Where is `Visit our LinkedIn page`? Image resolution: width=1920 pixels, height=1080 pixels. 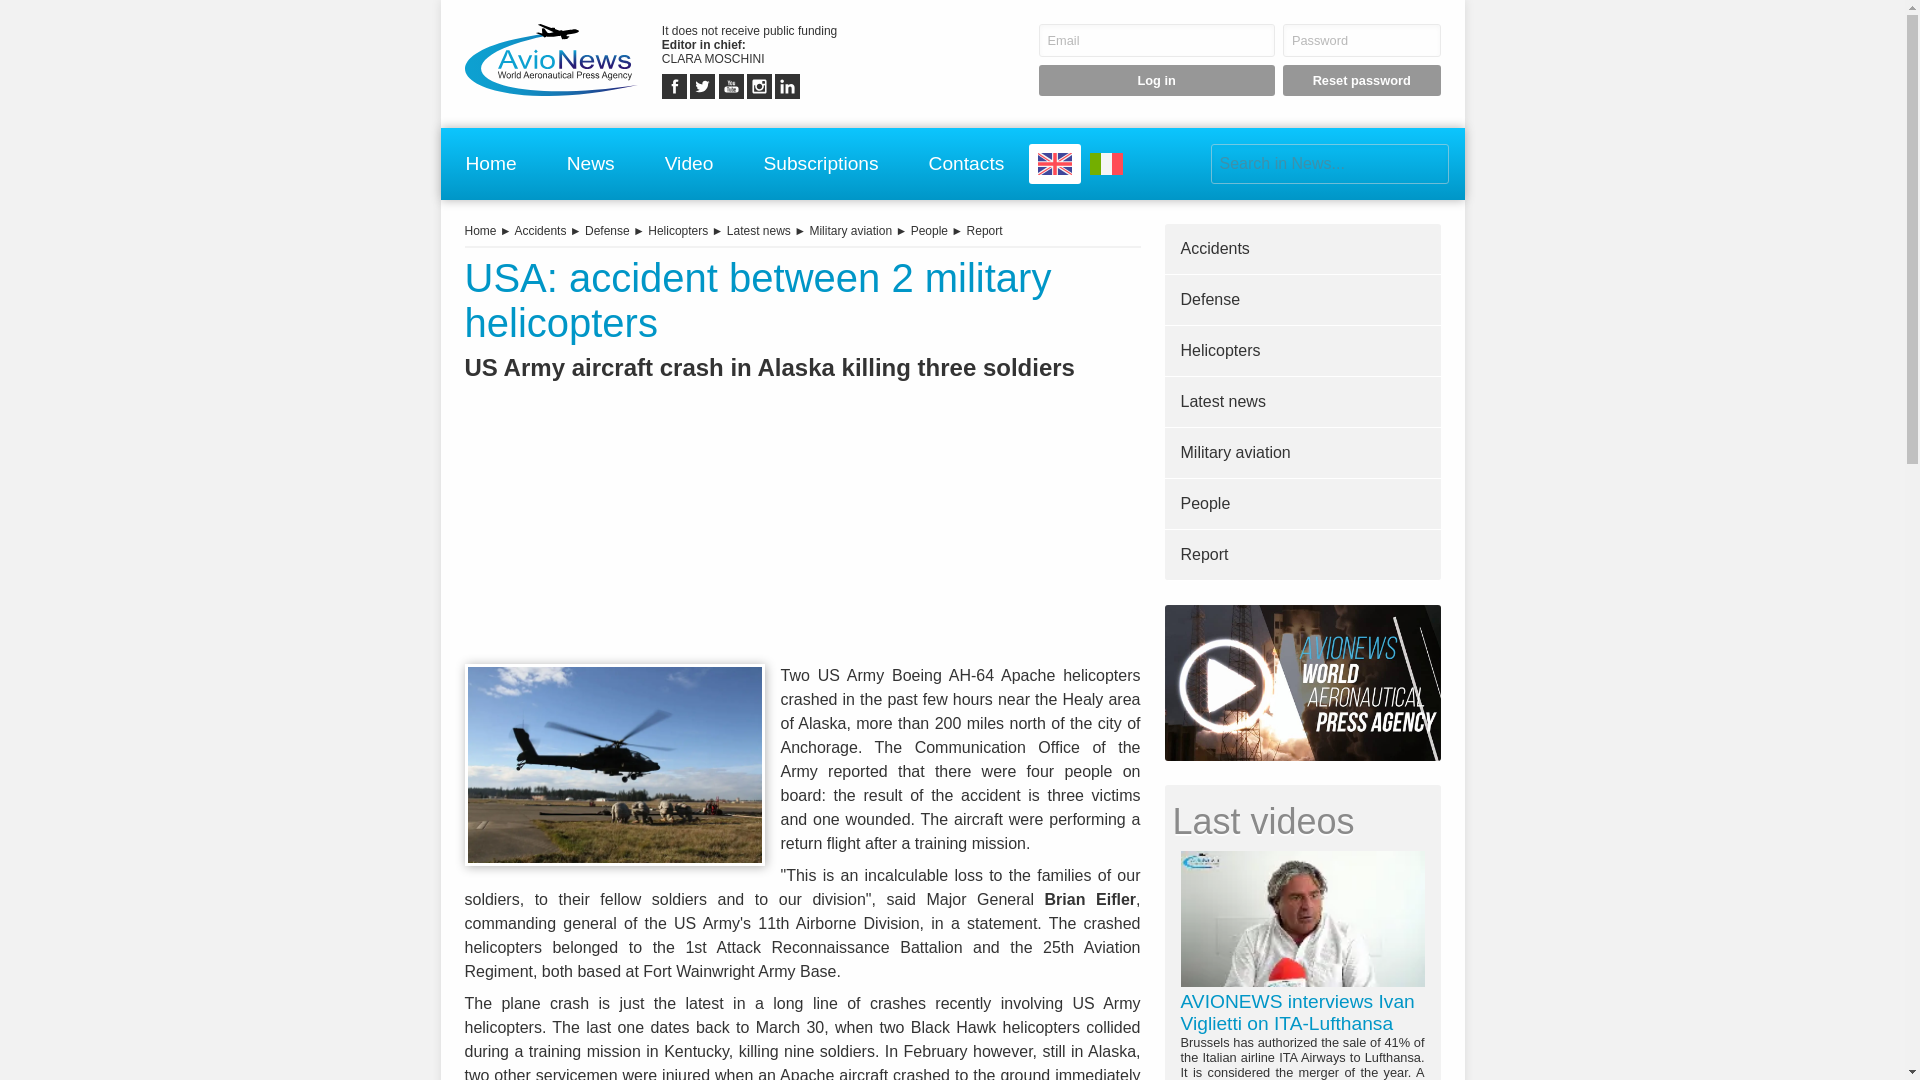
Visit our LinkedIn page is located at coordinates (788, 86).